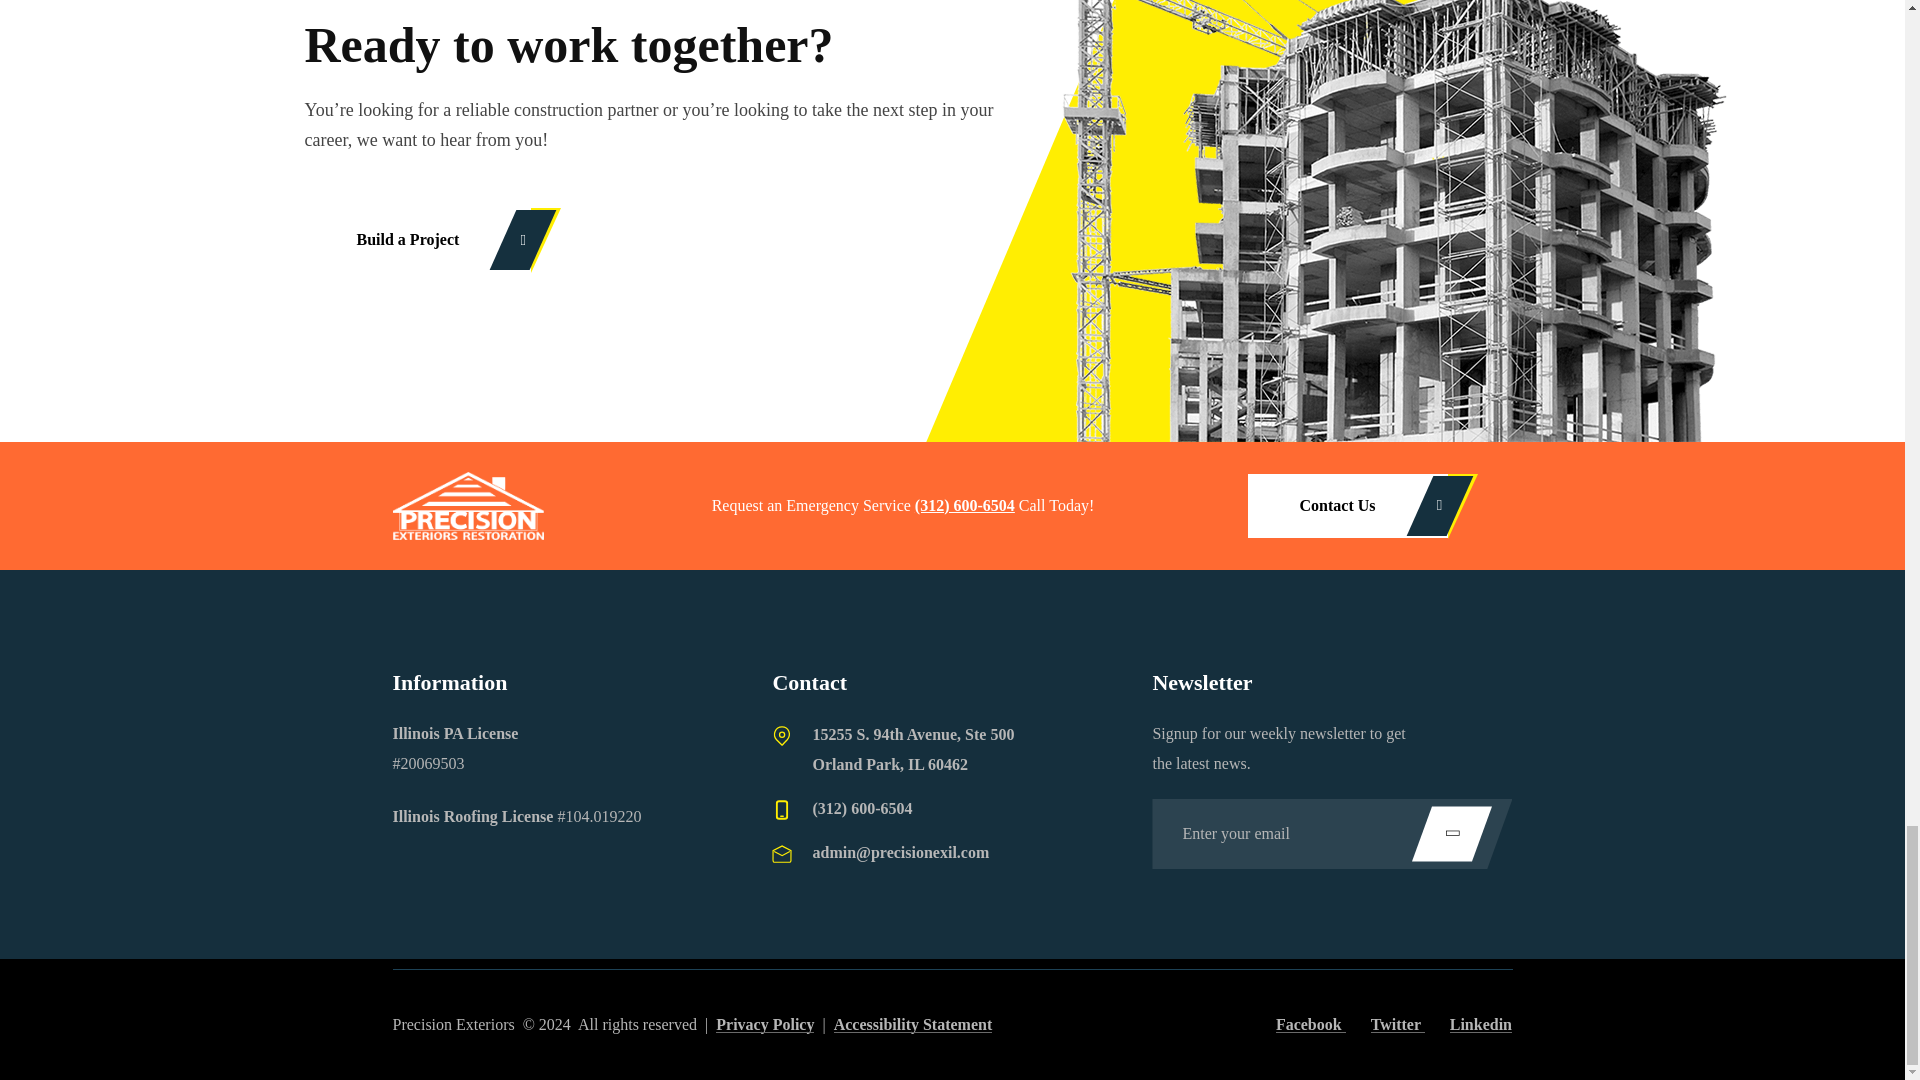 This screenshot has width=1920, height=1080. I want to click on Twitter, so click(1397, 1024).